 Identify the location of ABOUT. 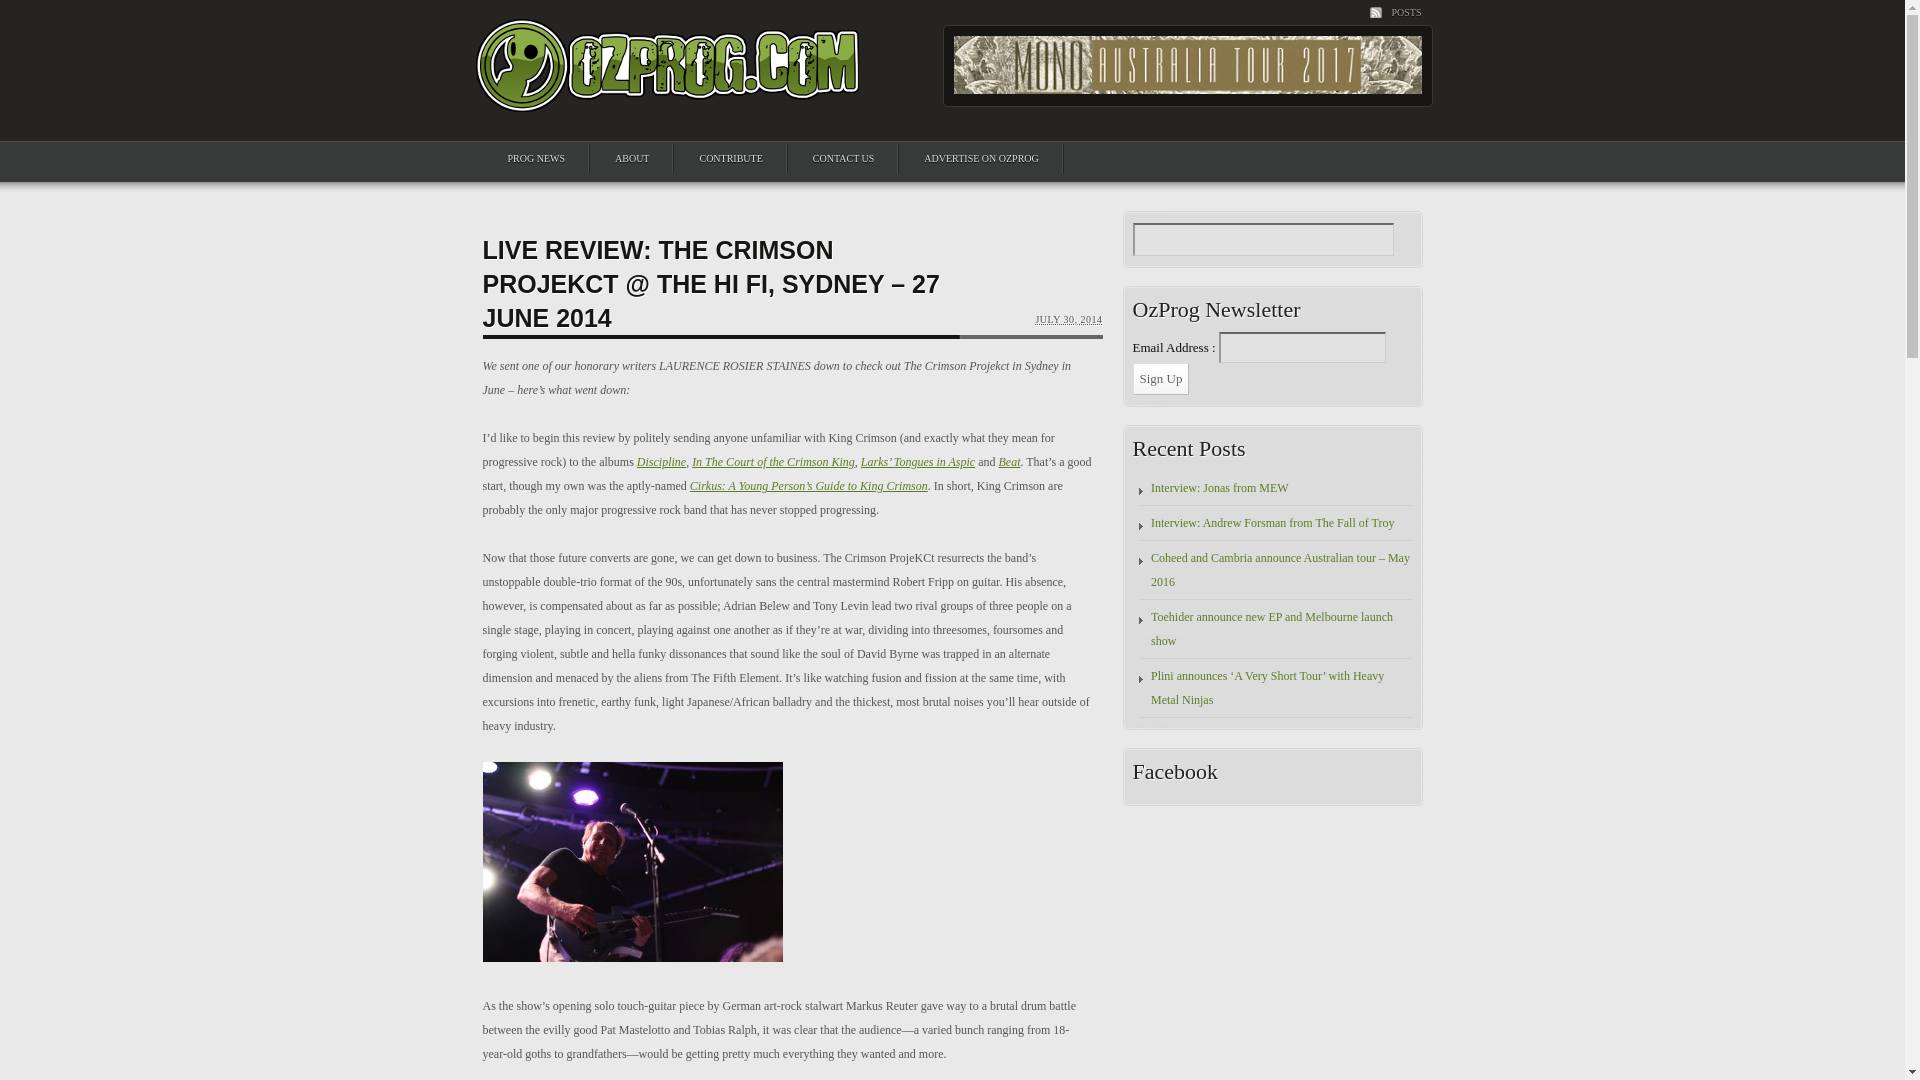
(631, 158).